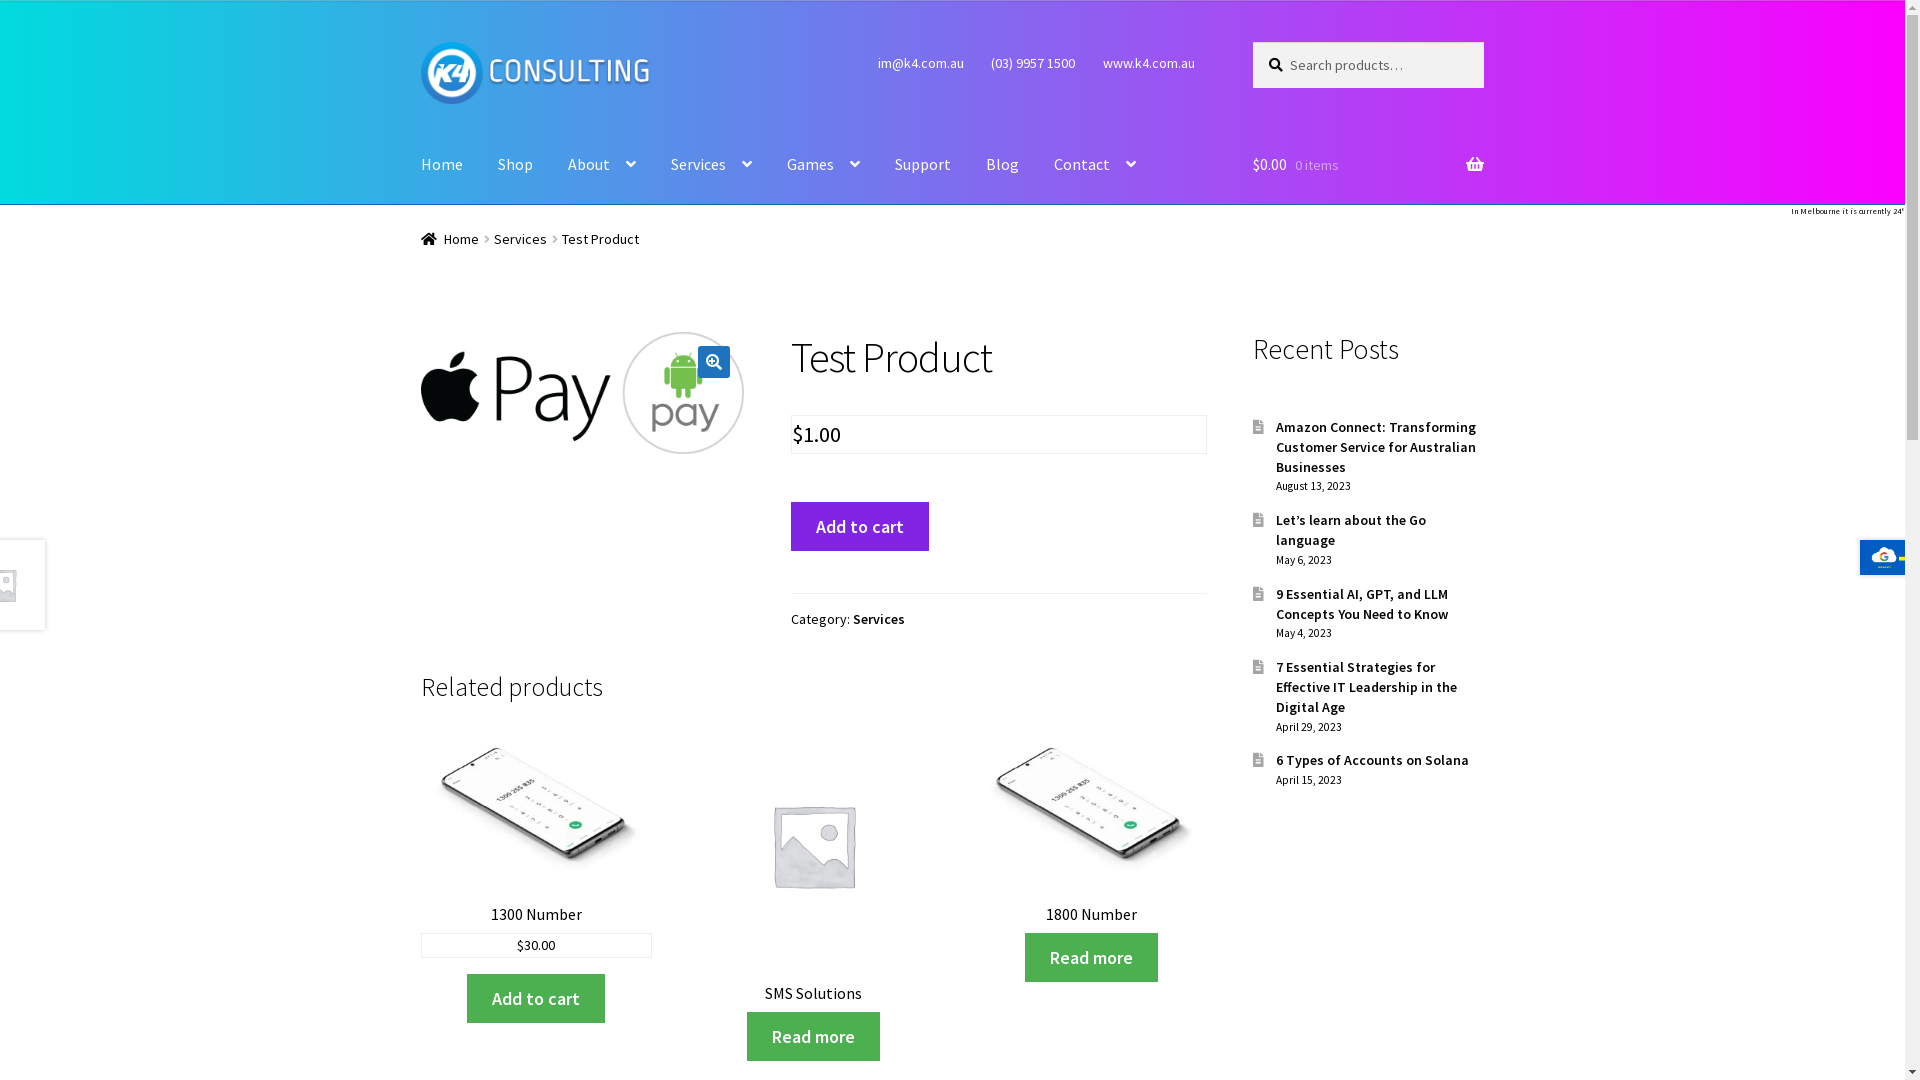  Describe the element at coordinates (860, 526) in the screenshot. I see `Add to cart` at that location.